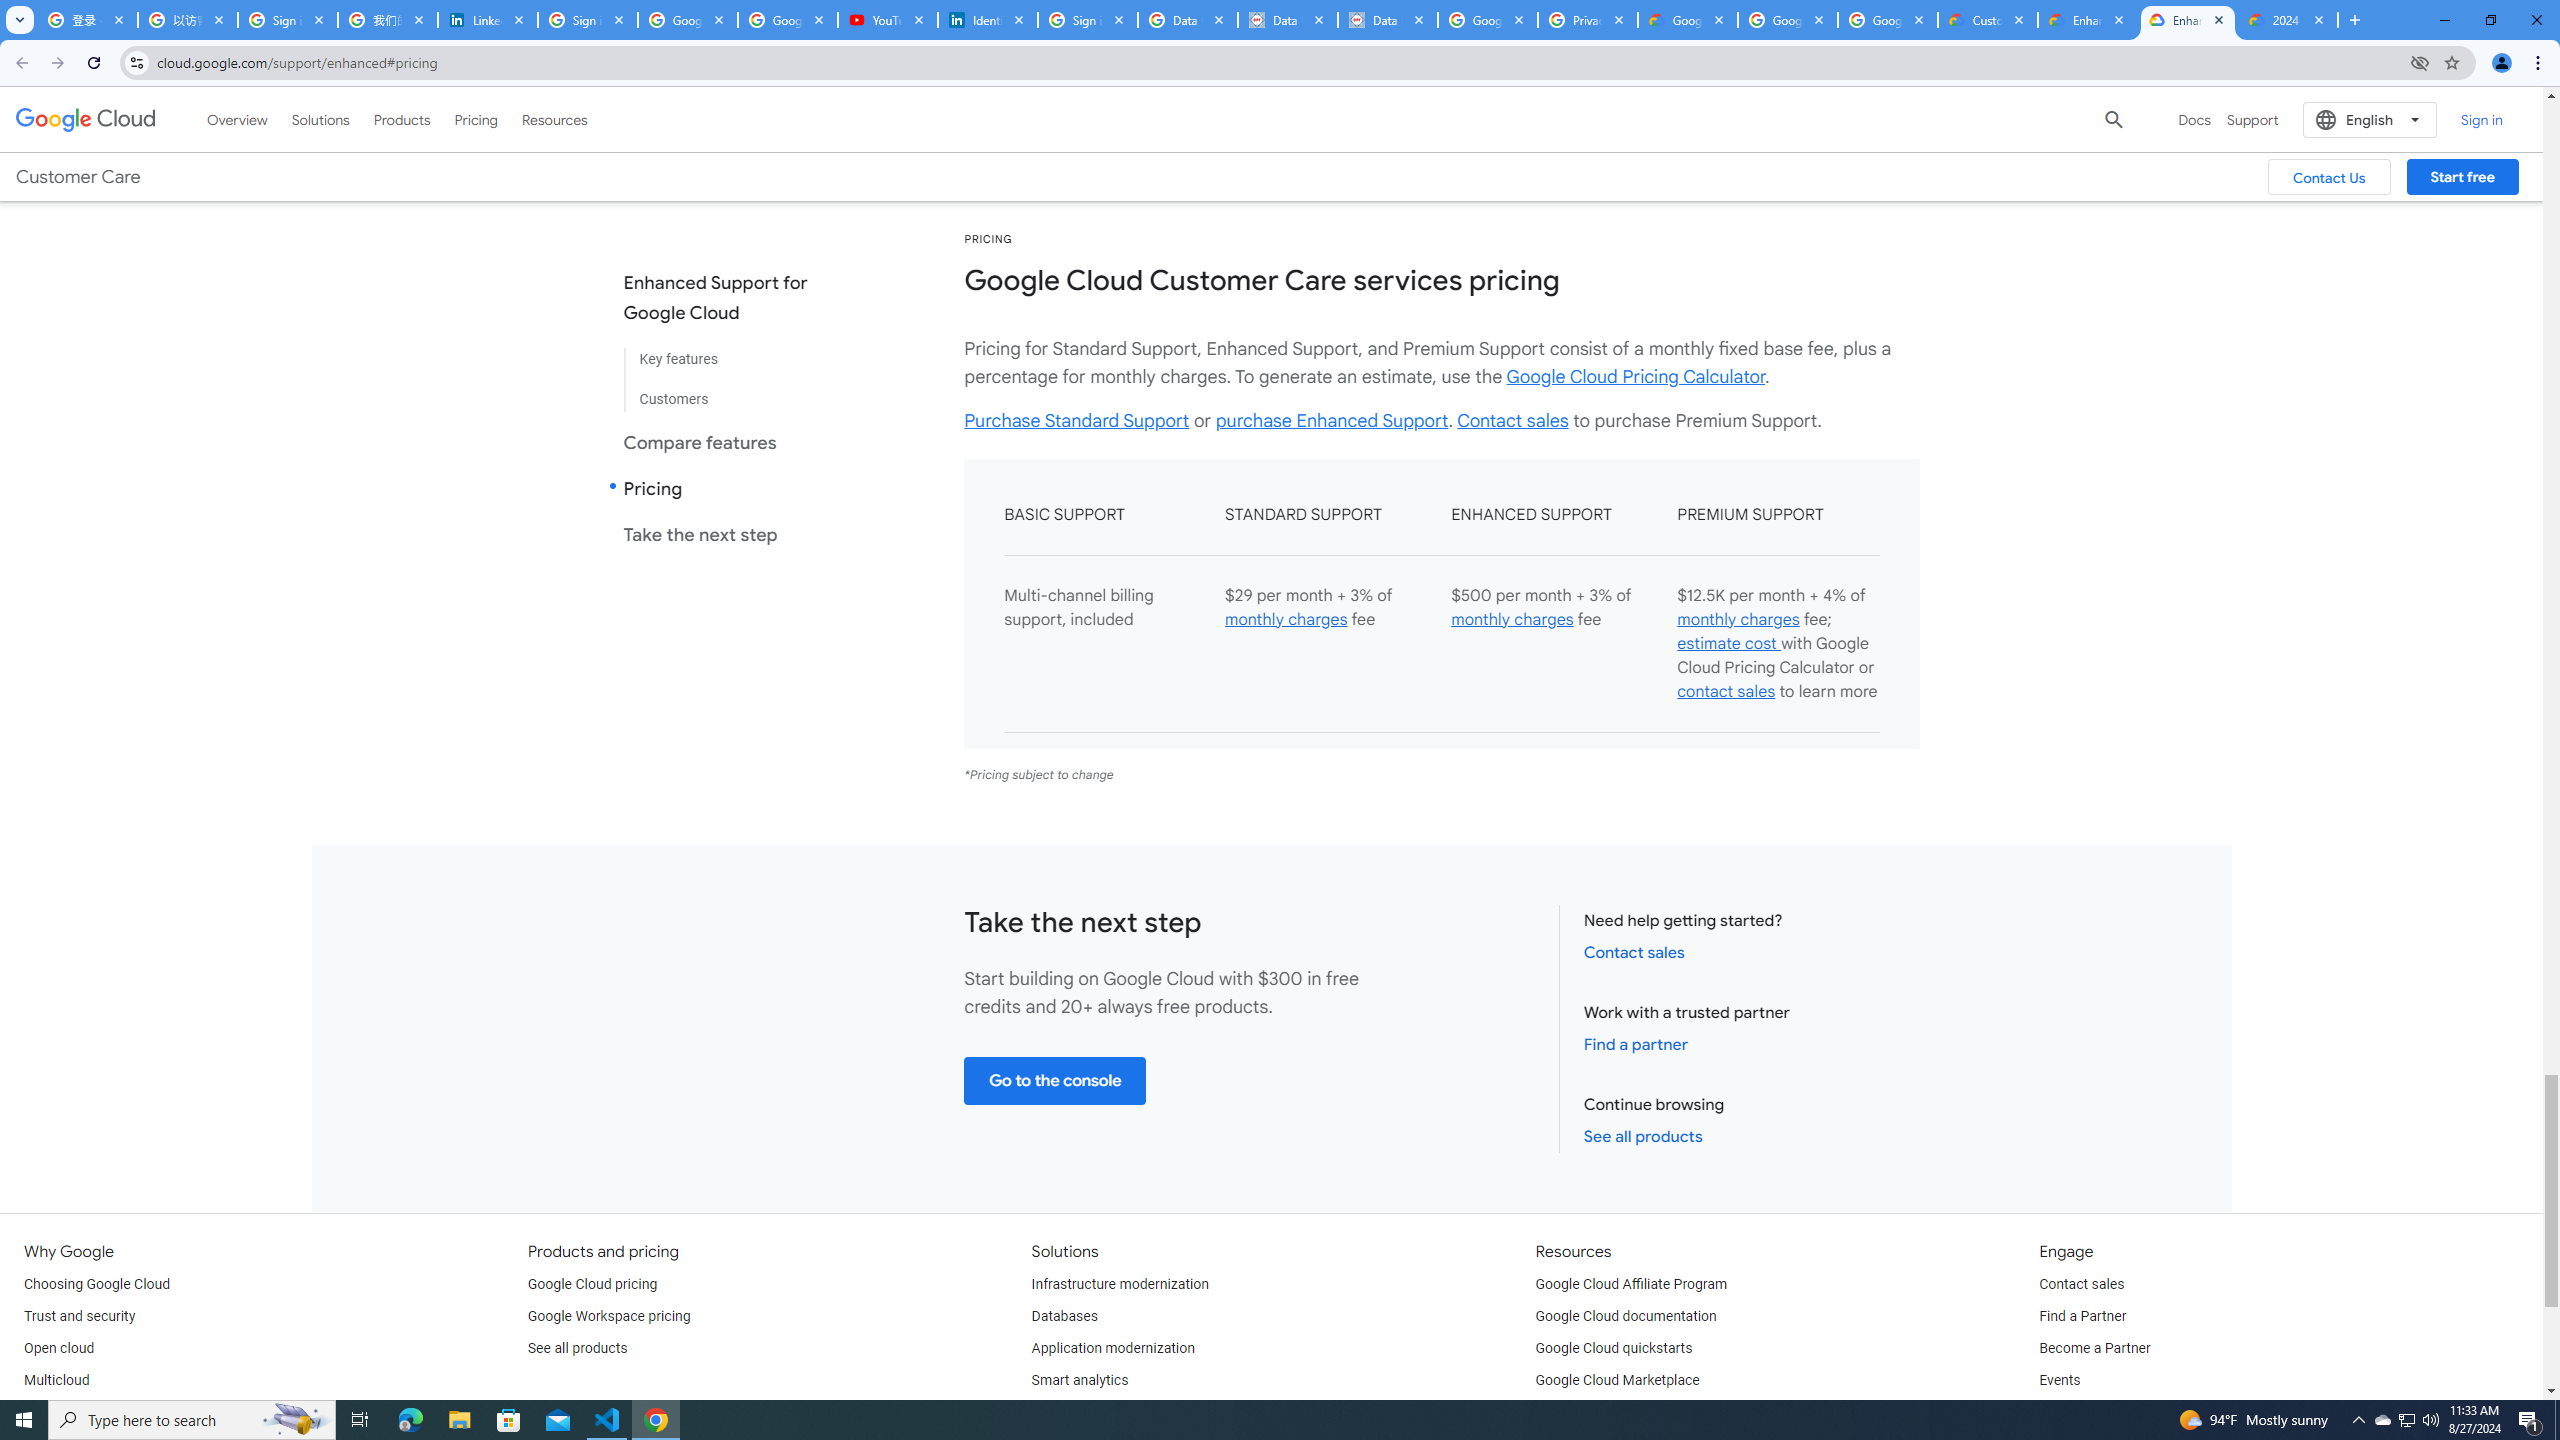 The image size is (2560, 1440). Describe the element at coordinates (1095, 1412) in the screenshot. I see `Artificial Intelligence` at that location.